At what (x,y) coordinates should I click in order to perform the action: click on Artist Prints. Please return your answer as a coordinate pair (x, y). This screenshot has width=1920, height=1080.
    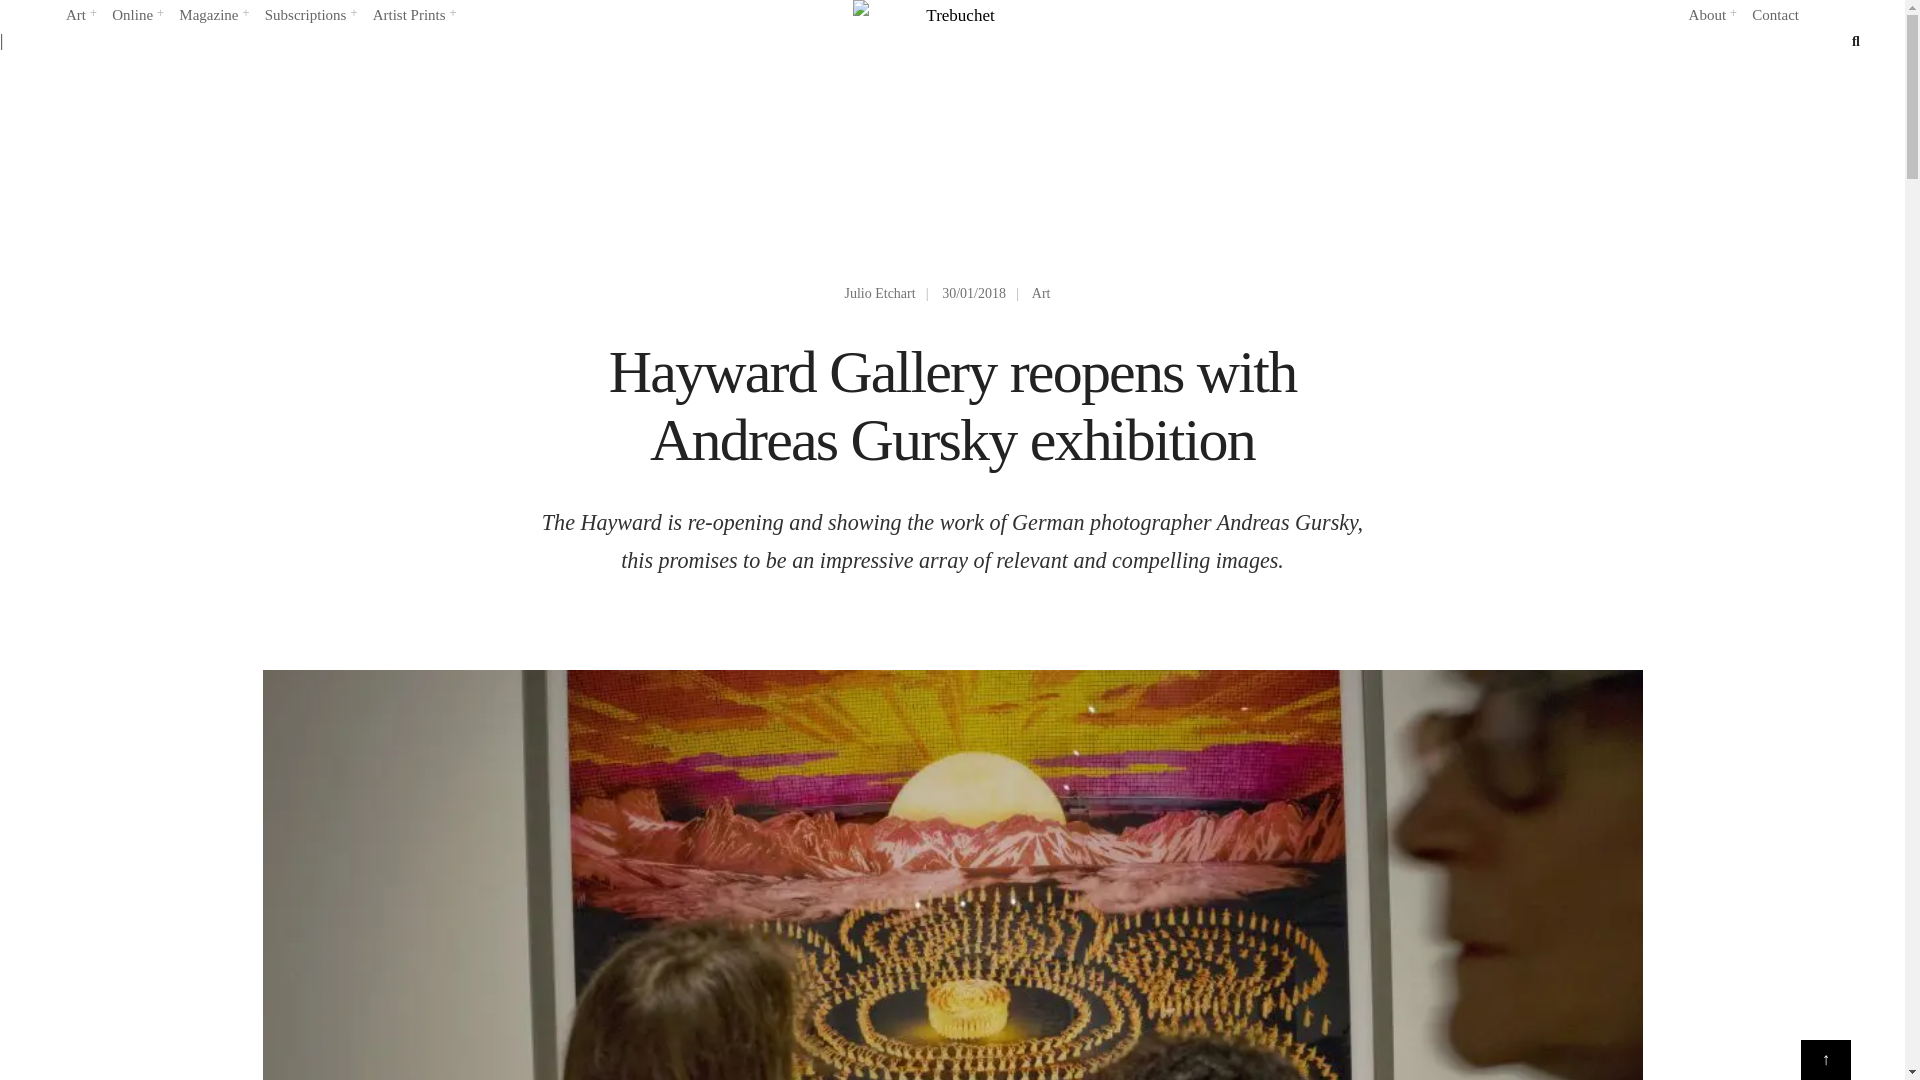
    Looking at the image, I should click on (414, 16).